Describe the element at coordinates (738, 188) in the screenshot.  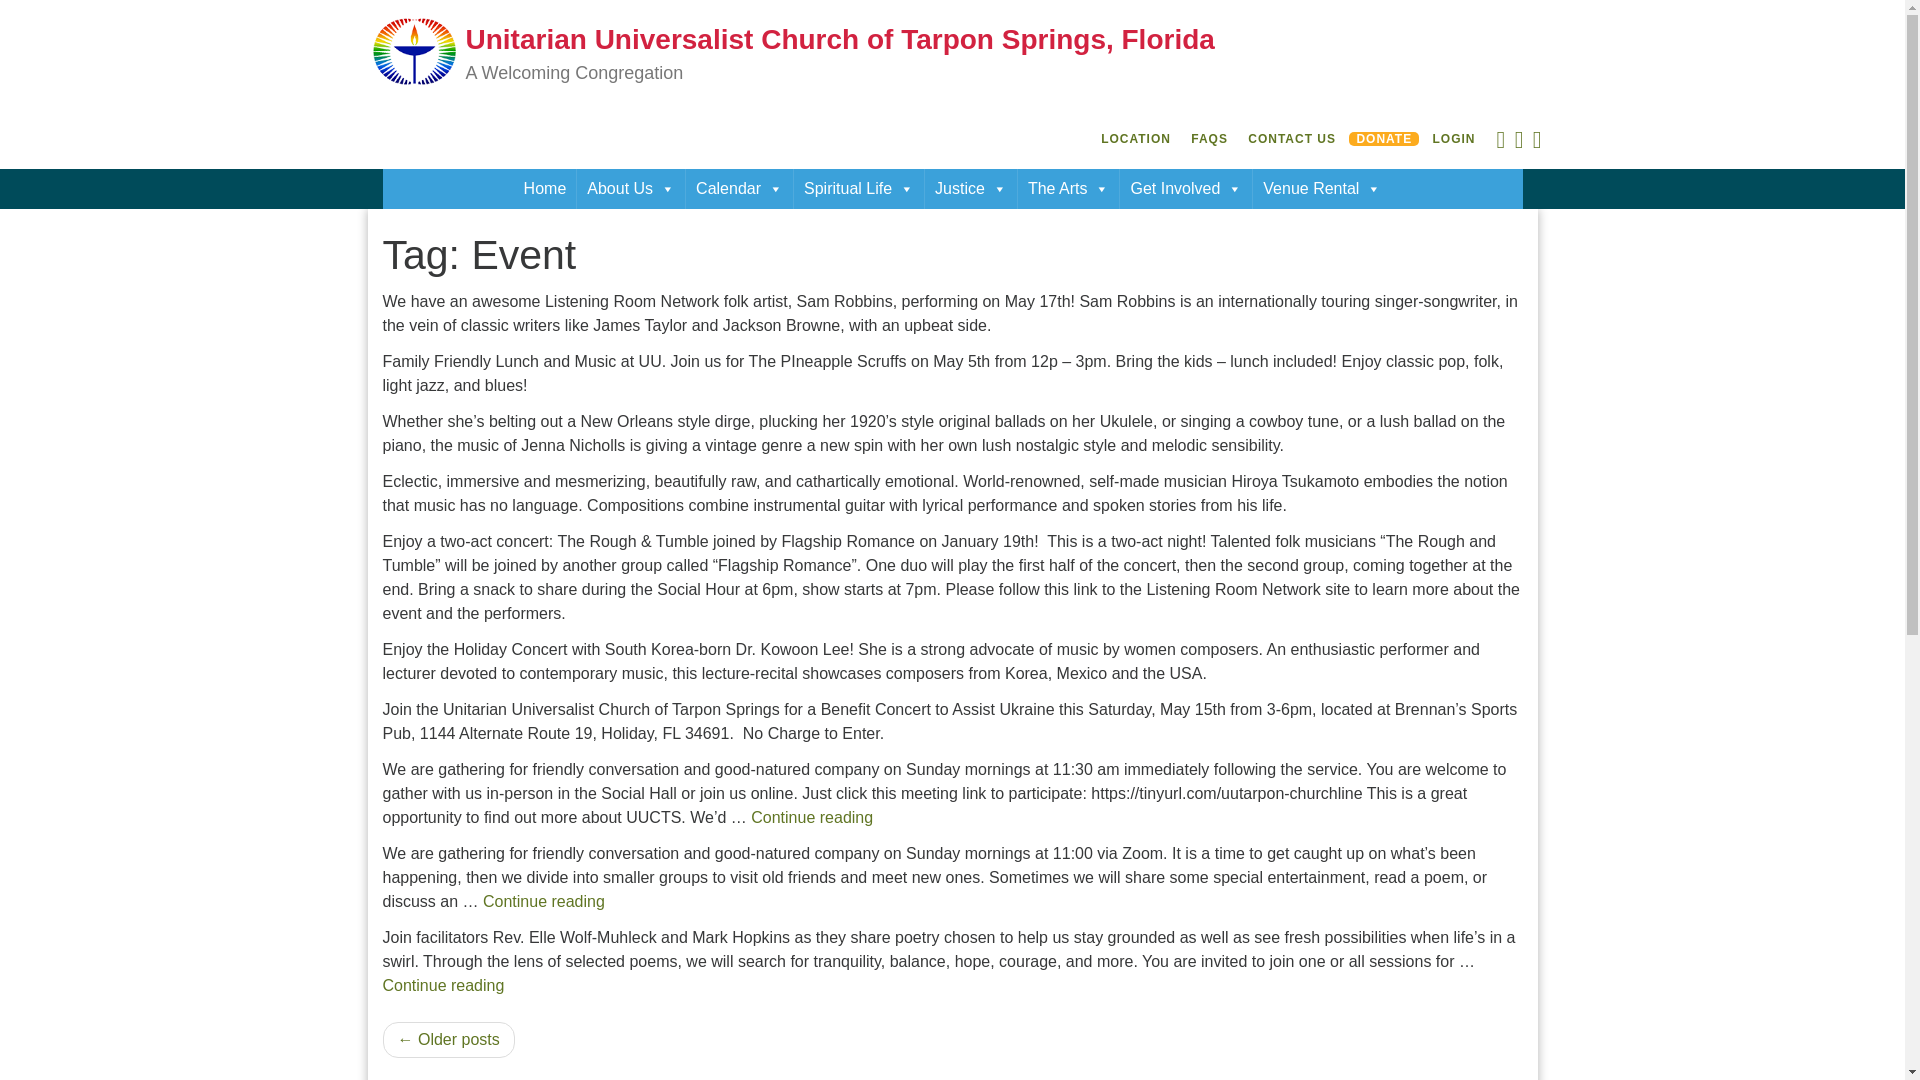
I see `Calendar` at that location.